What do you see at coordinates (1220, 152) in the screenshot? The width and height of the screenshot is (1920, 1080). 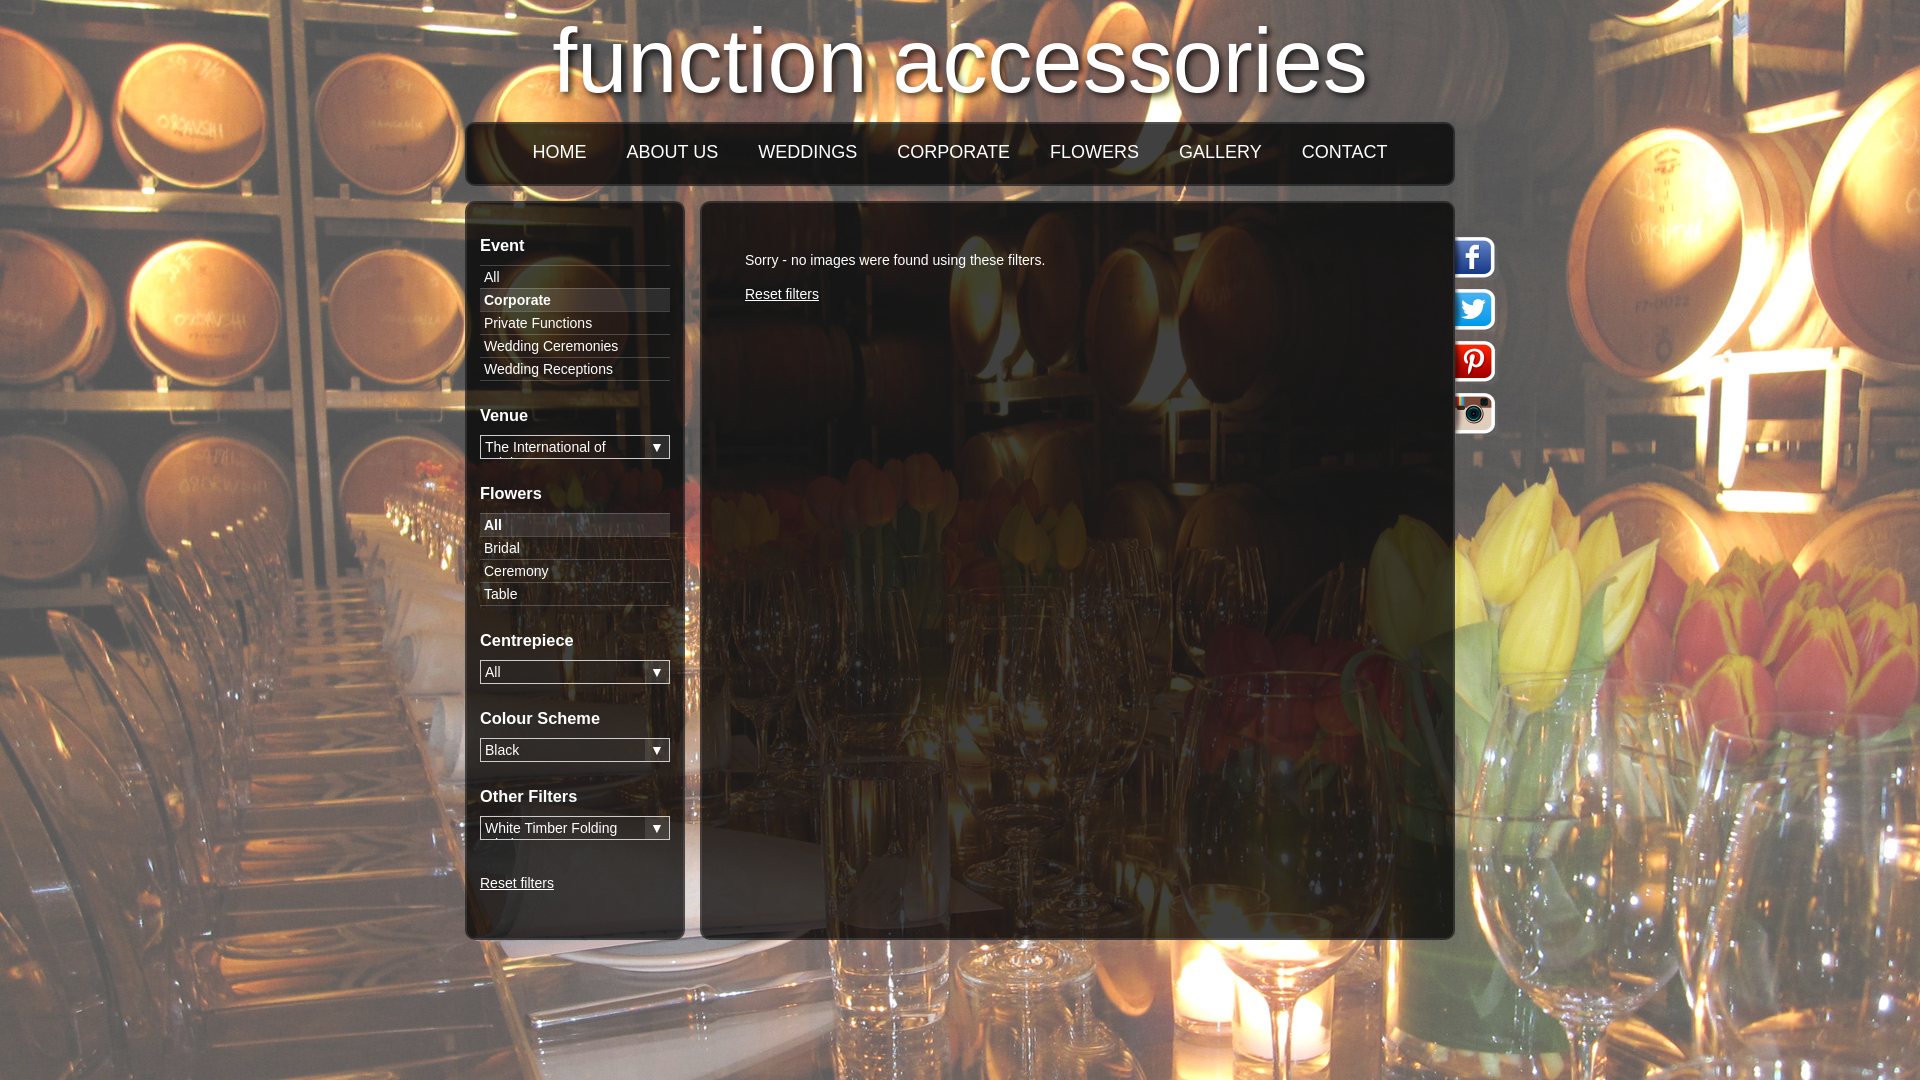 I see `GALLERY` at bounding box center [1220, 152].